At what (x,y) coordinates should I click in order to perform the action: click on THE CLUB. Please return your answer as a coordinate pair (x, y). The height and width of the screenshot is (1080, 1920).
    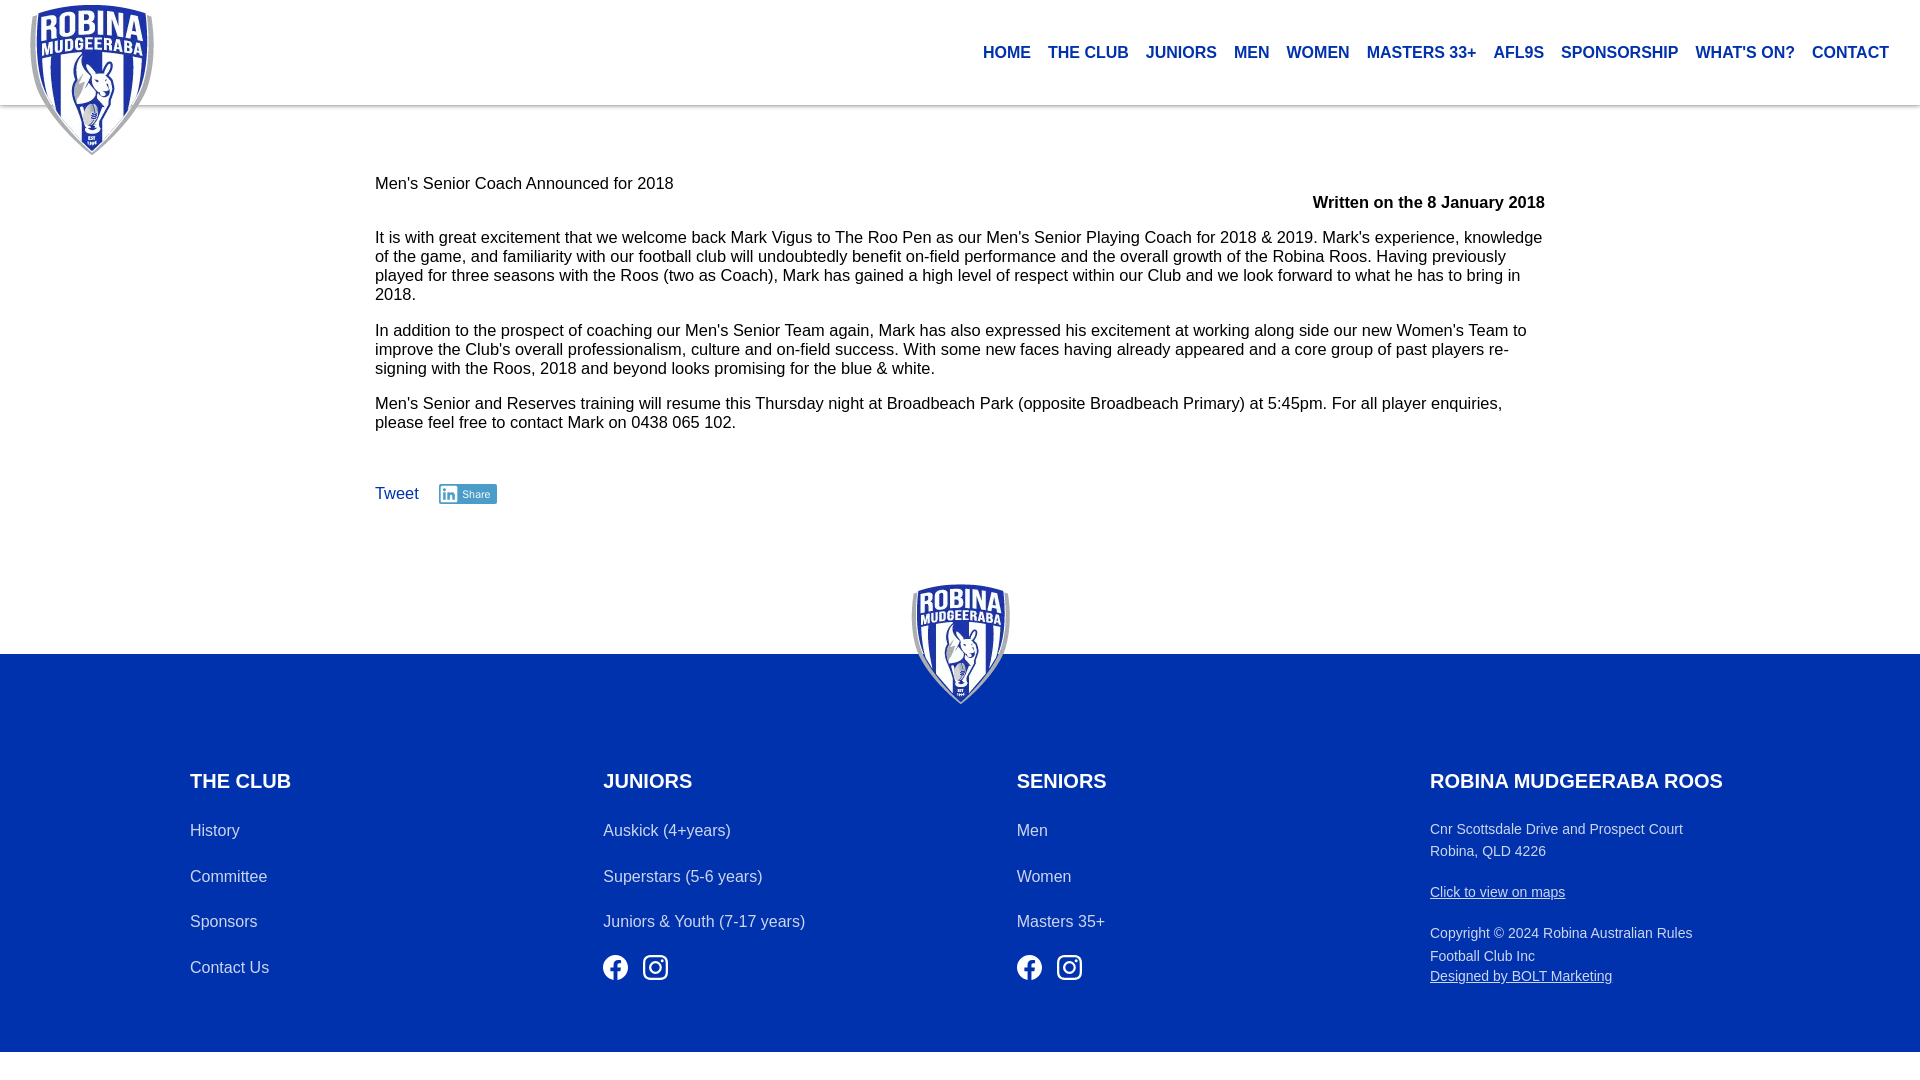
    Looking at the image, I should click on (1088, 52).